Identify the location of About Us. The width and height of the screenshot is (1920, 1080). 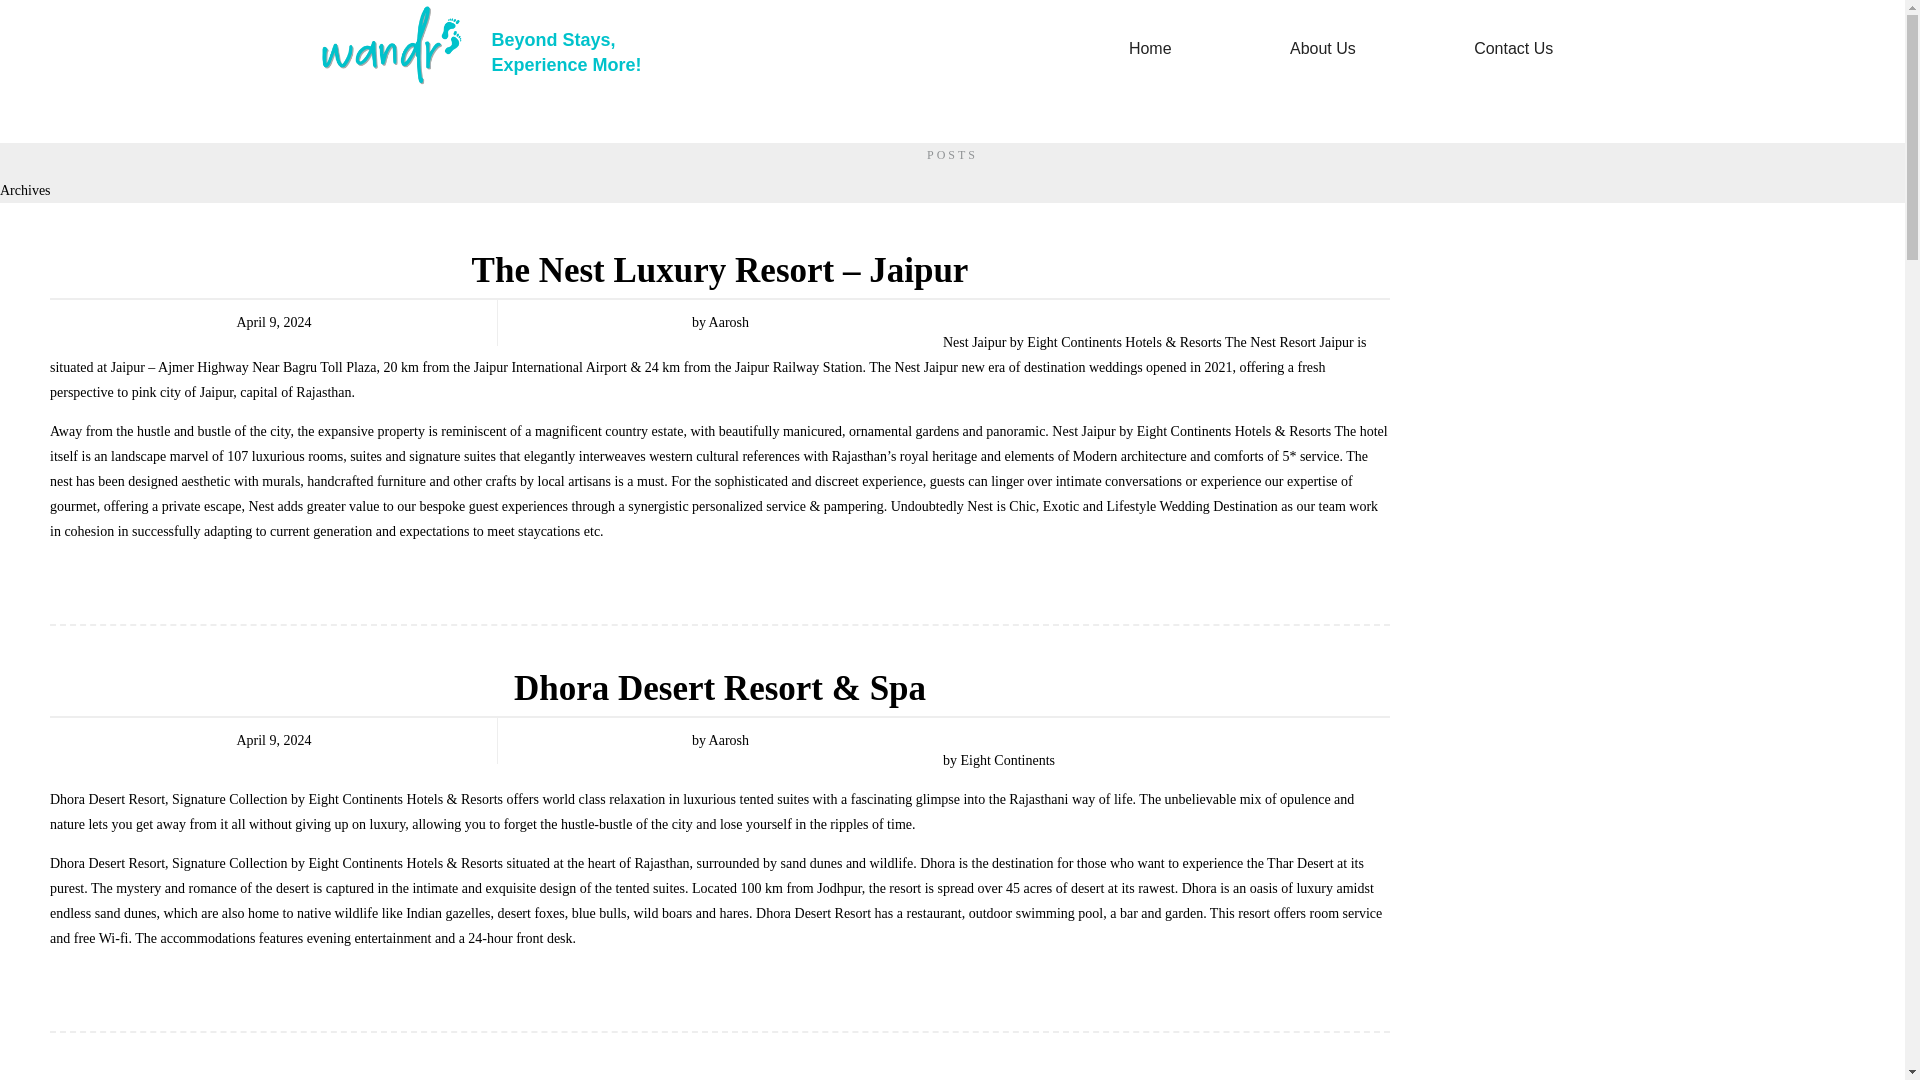
(1514, 48).